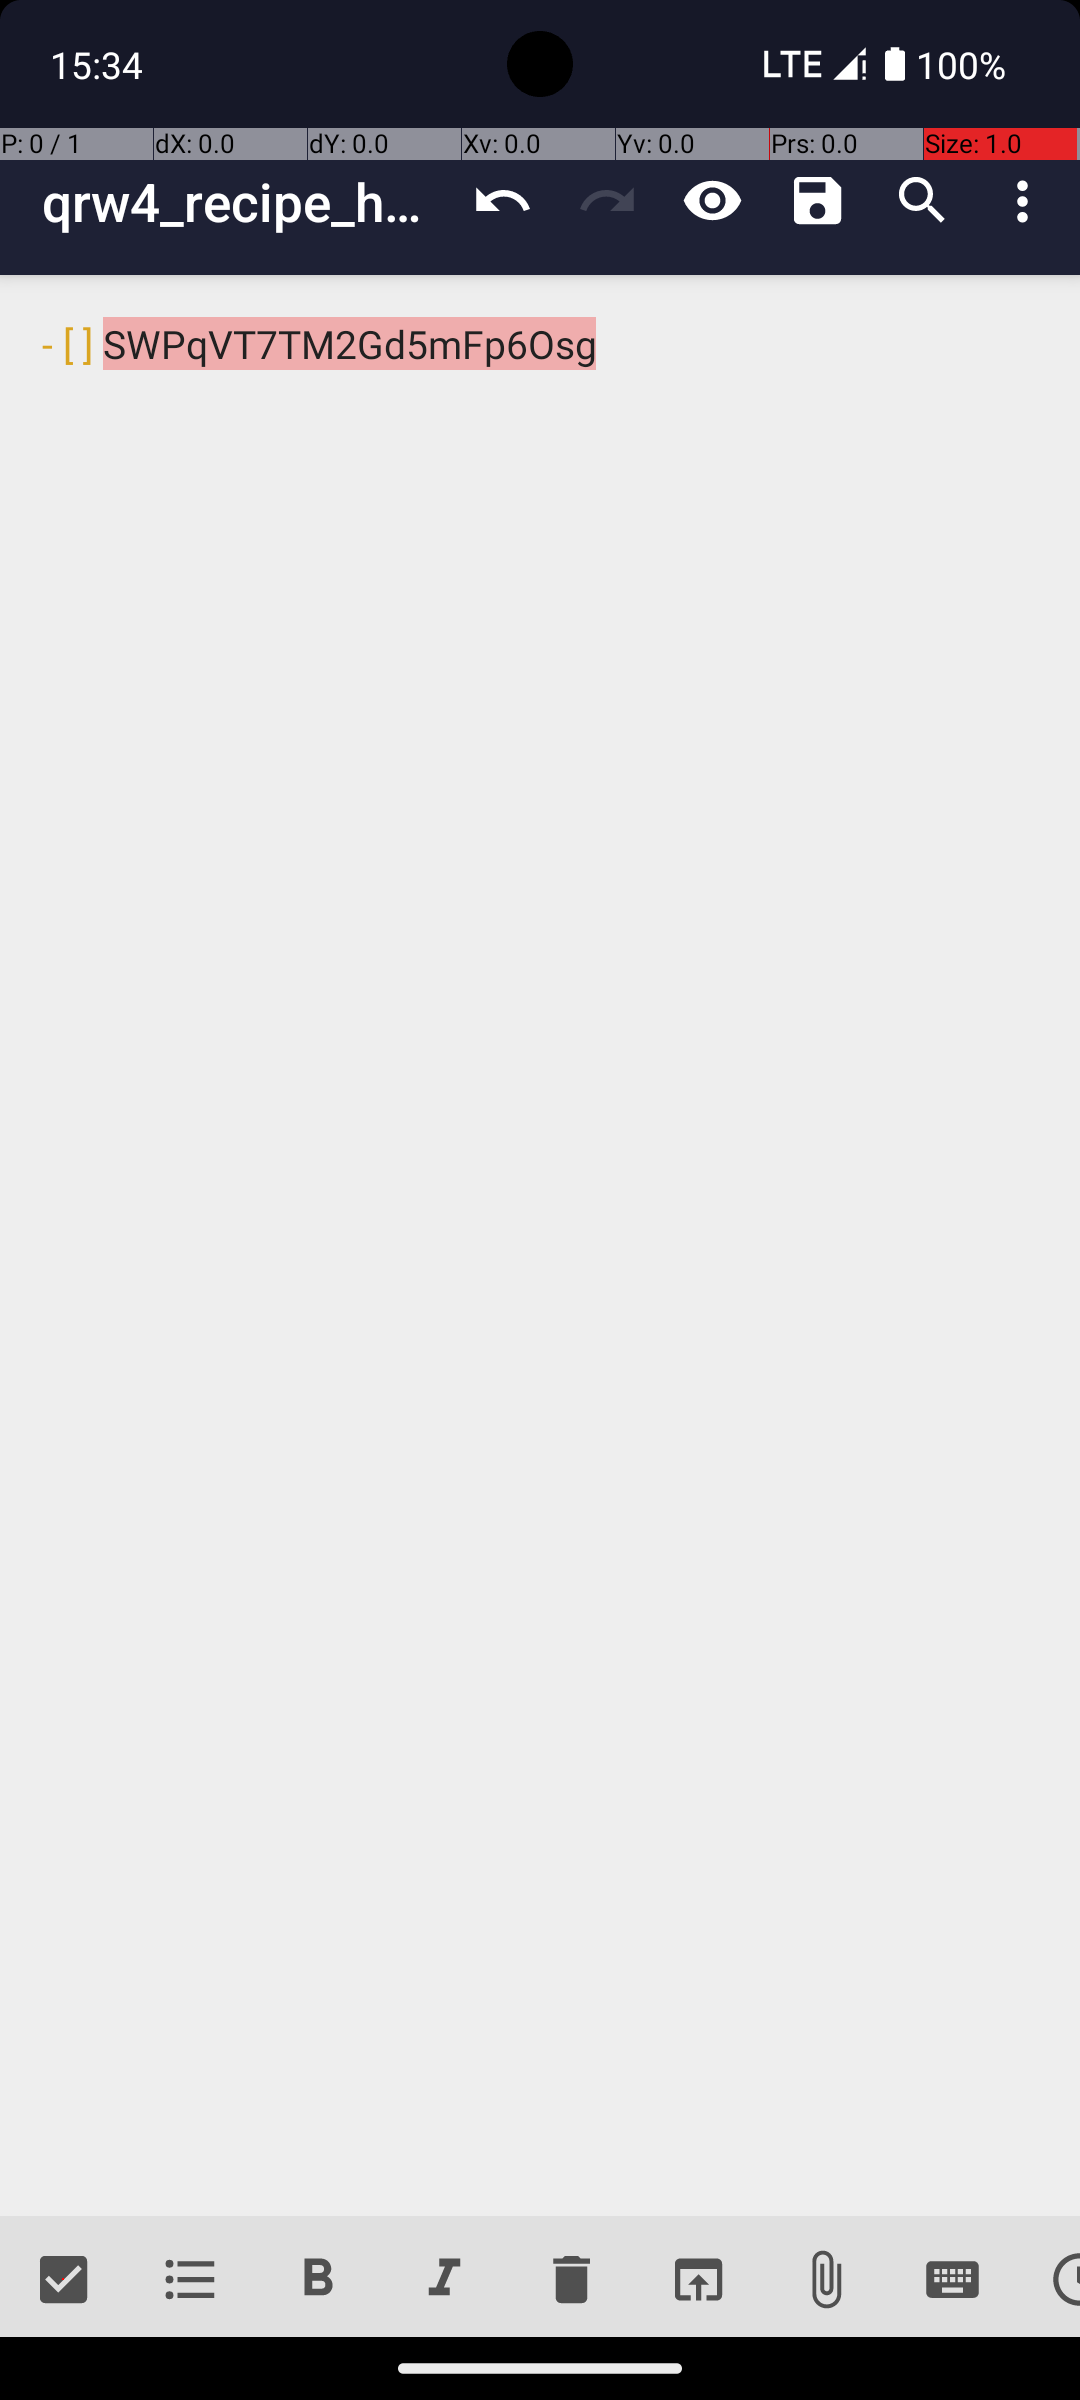 This screenshot has height=2400, width=1080. I want to click on qrw4_recipe_homemade_pizza, so click(246, 202).